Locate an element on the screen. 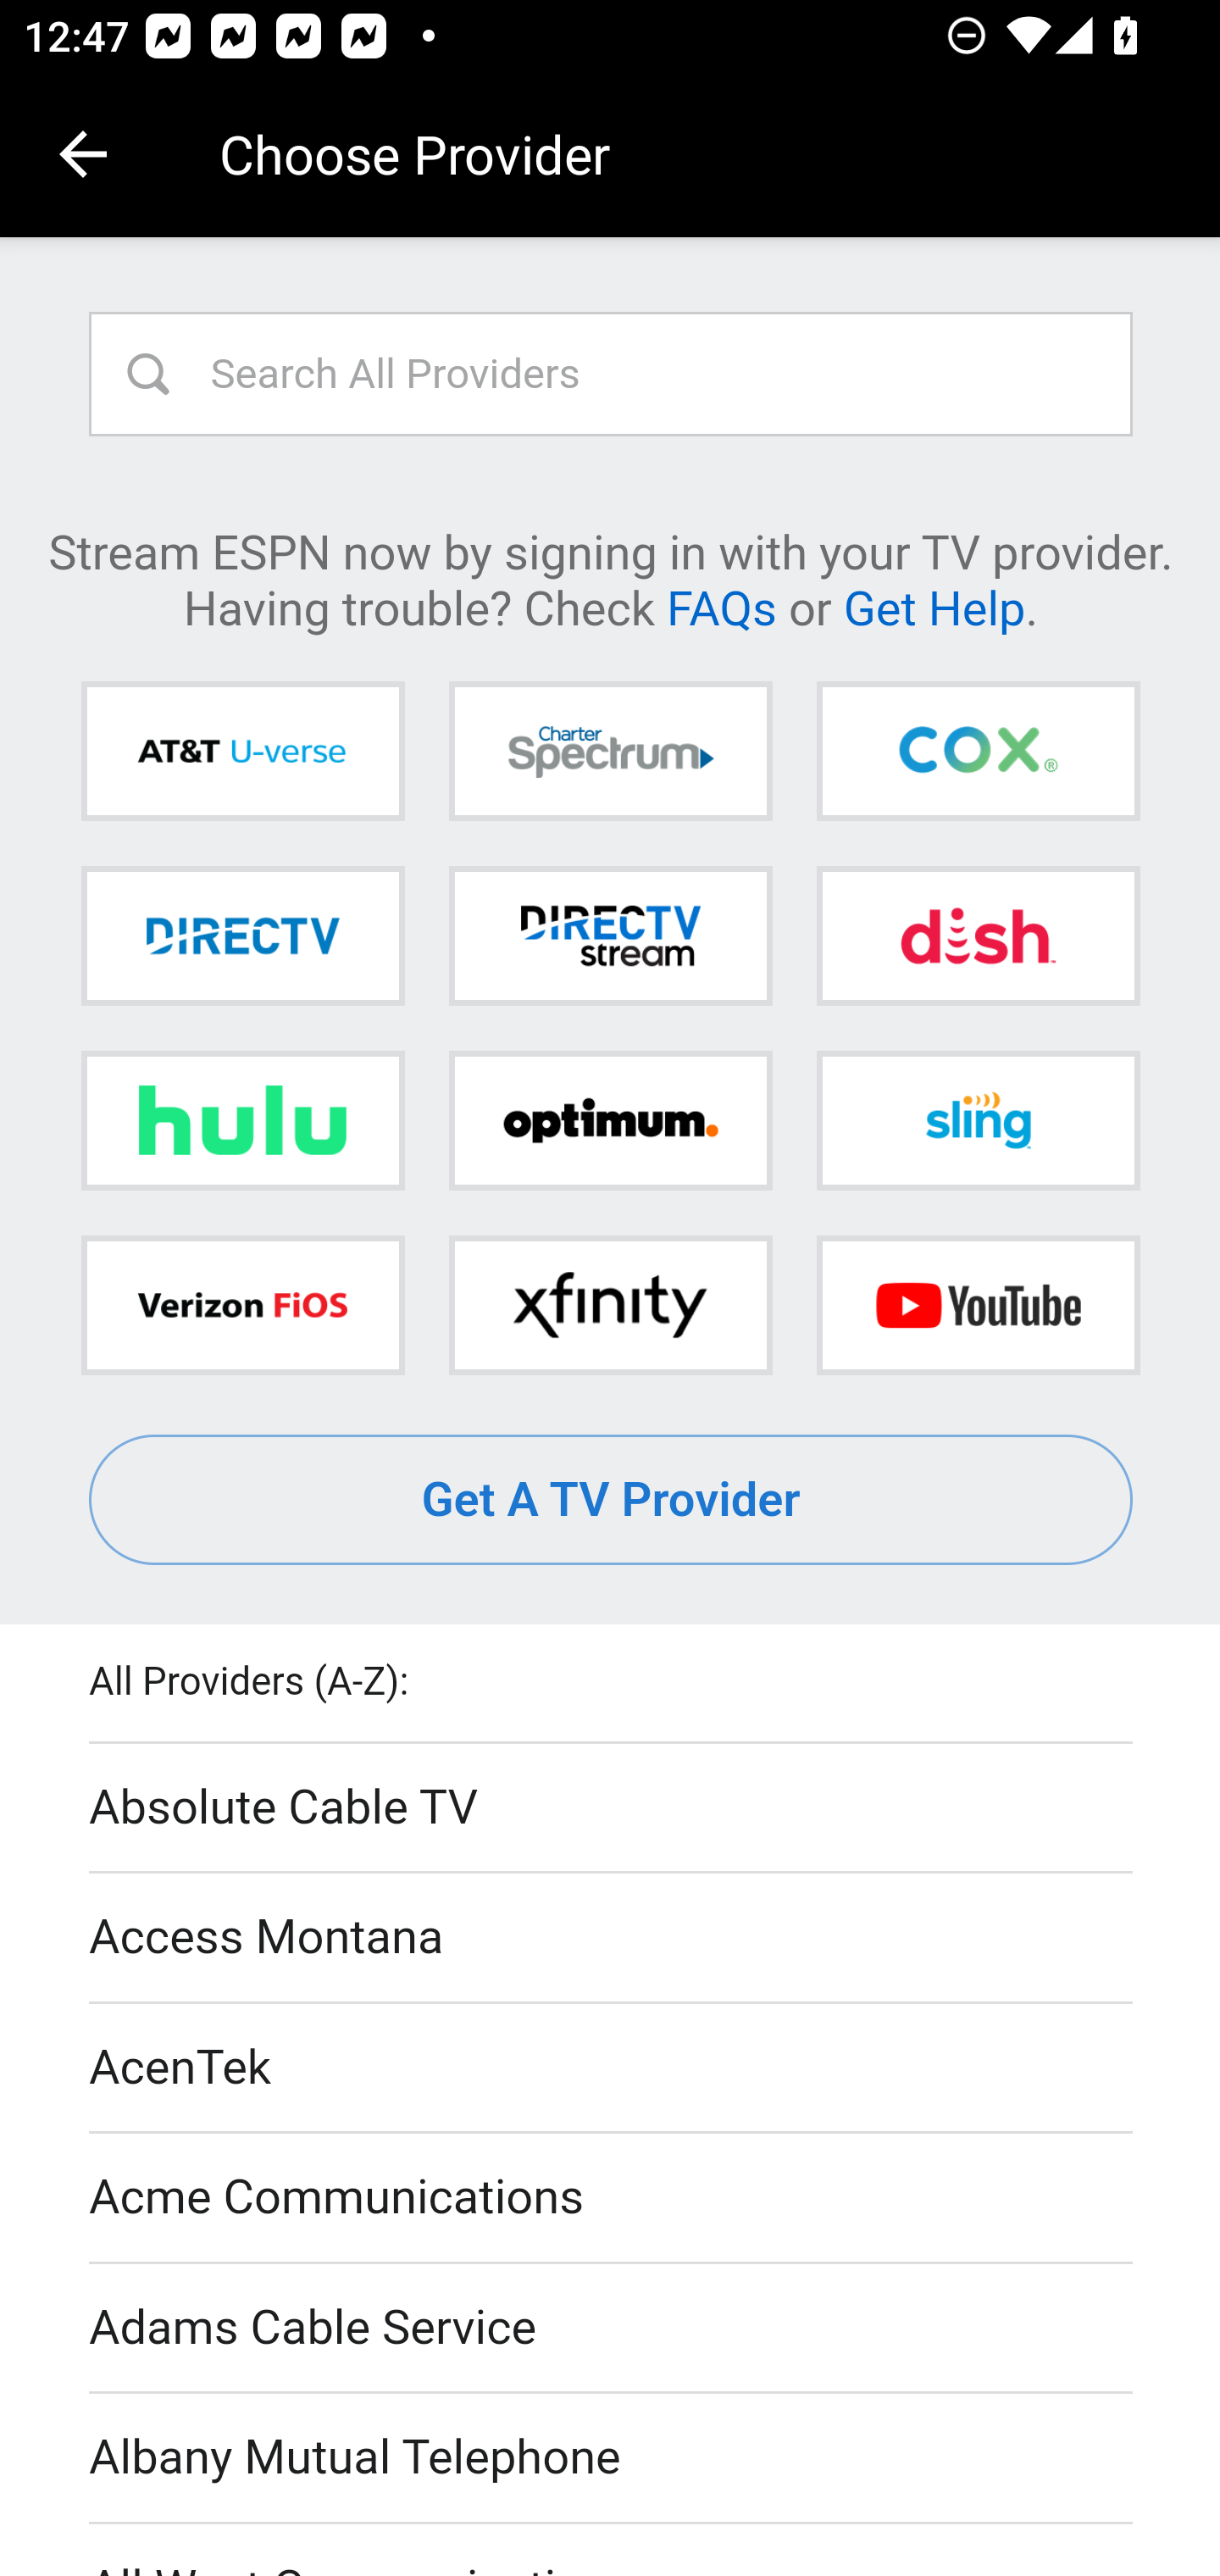 This screenshot has height=2576, width=1220. Cox is located at coordinates (978, 752).